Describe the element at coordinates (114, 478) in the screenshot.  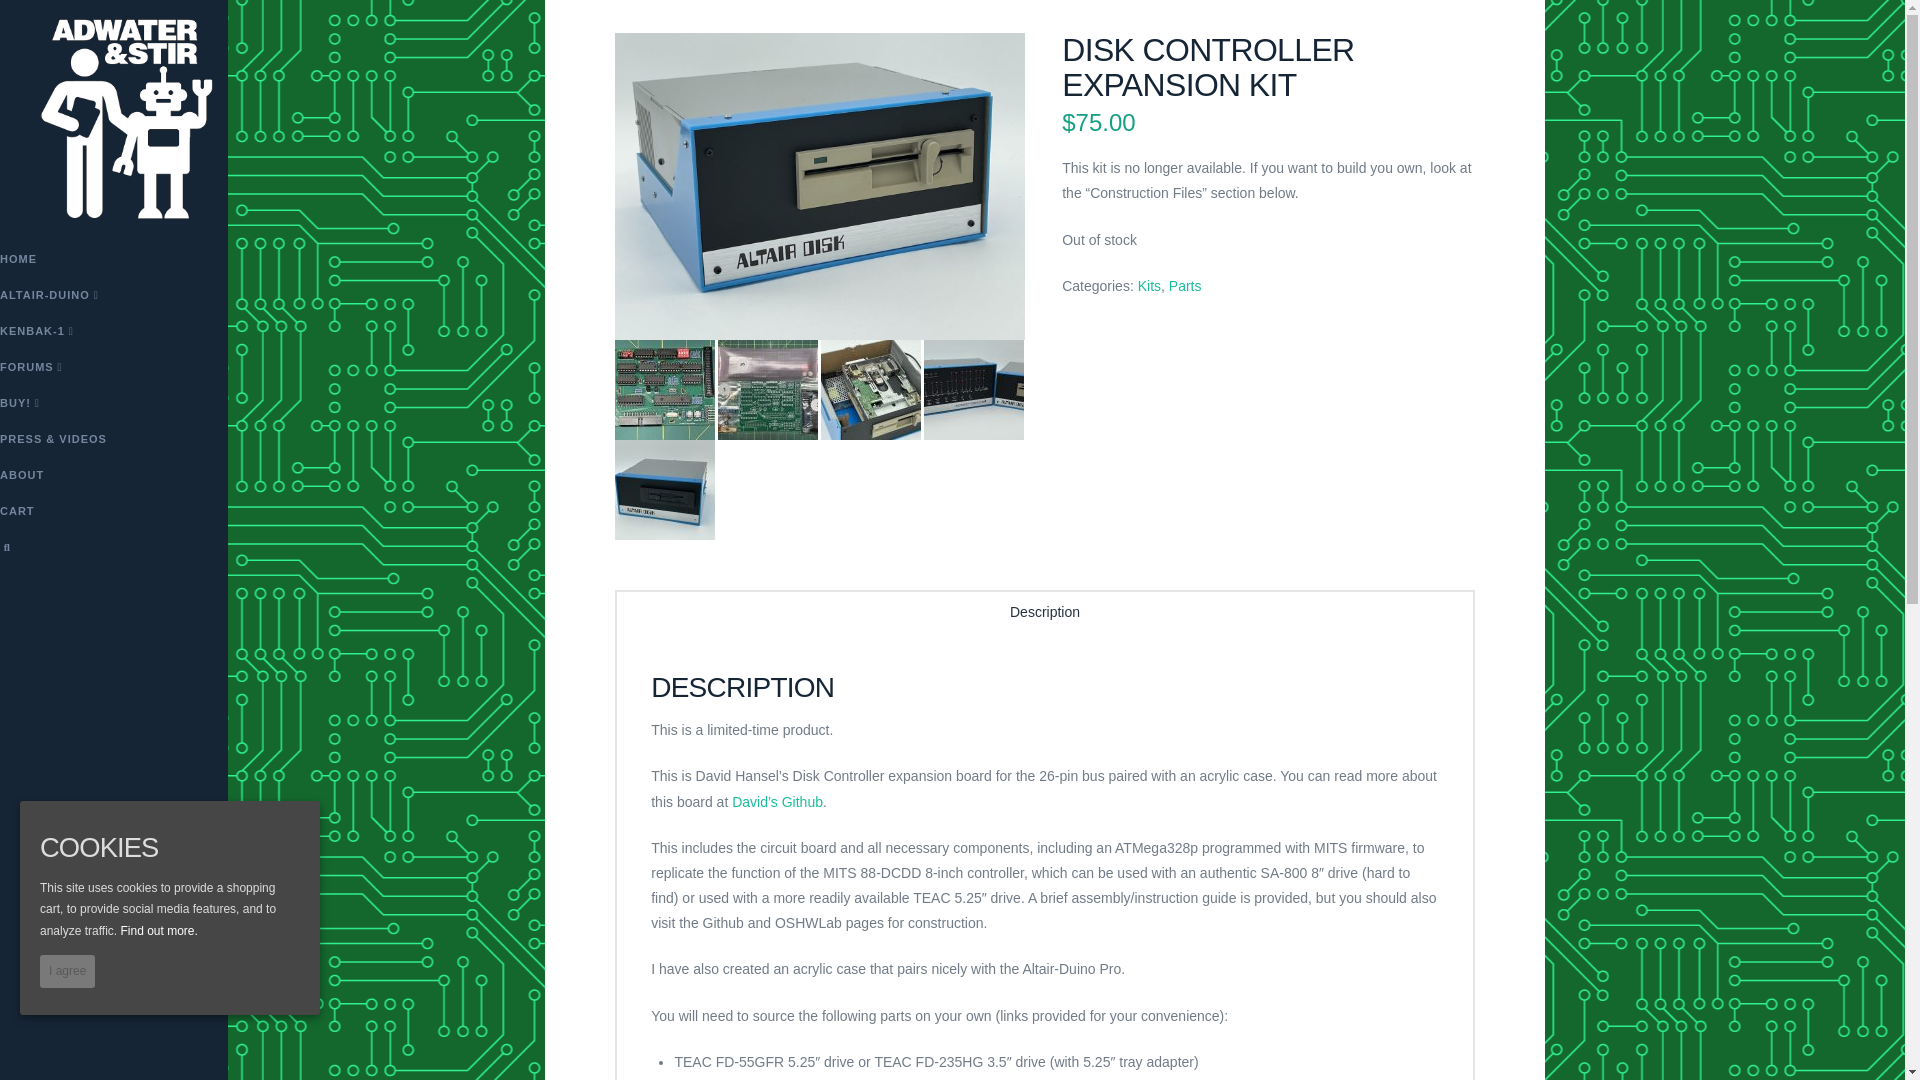
I see `ABOUT` at that location.